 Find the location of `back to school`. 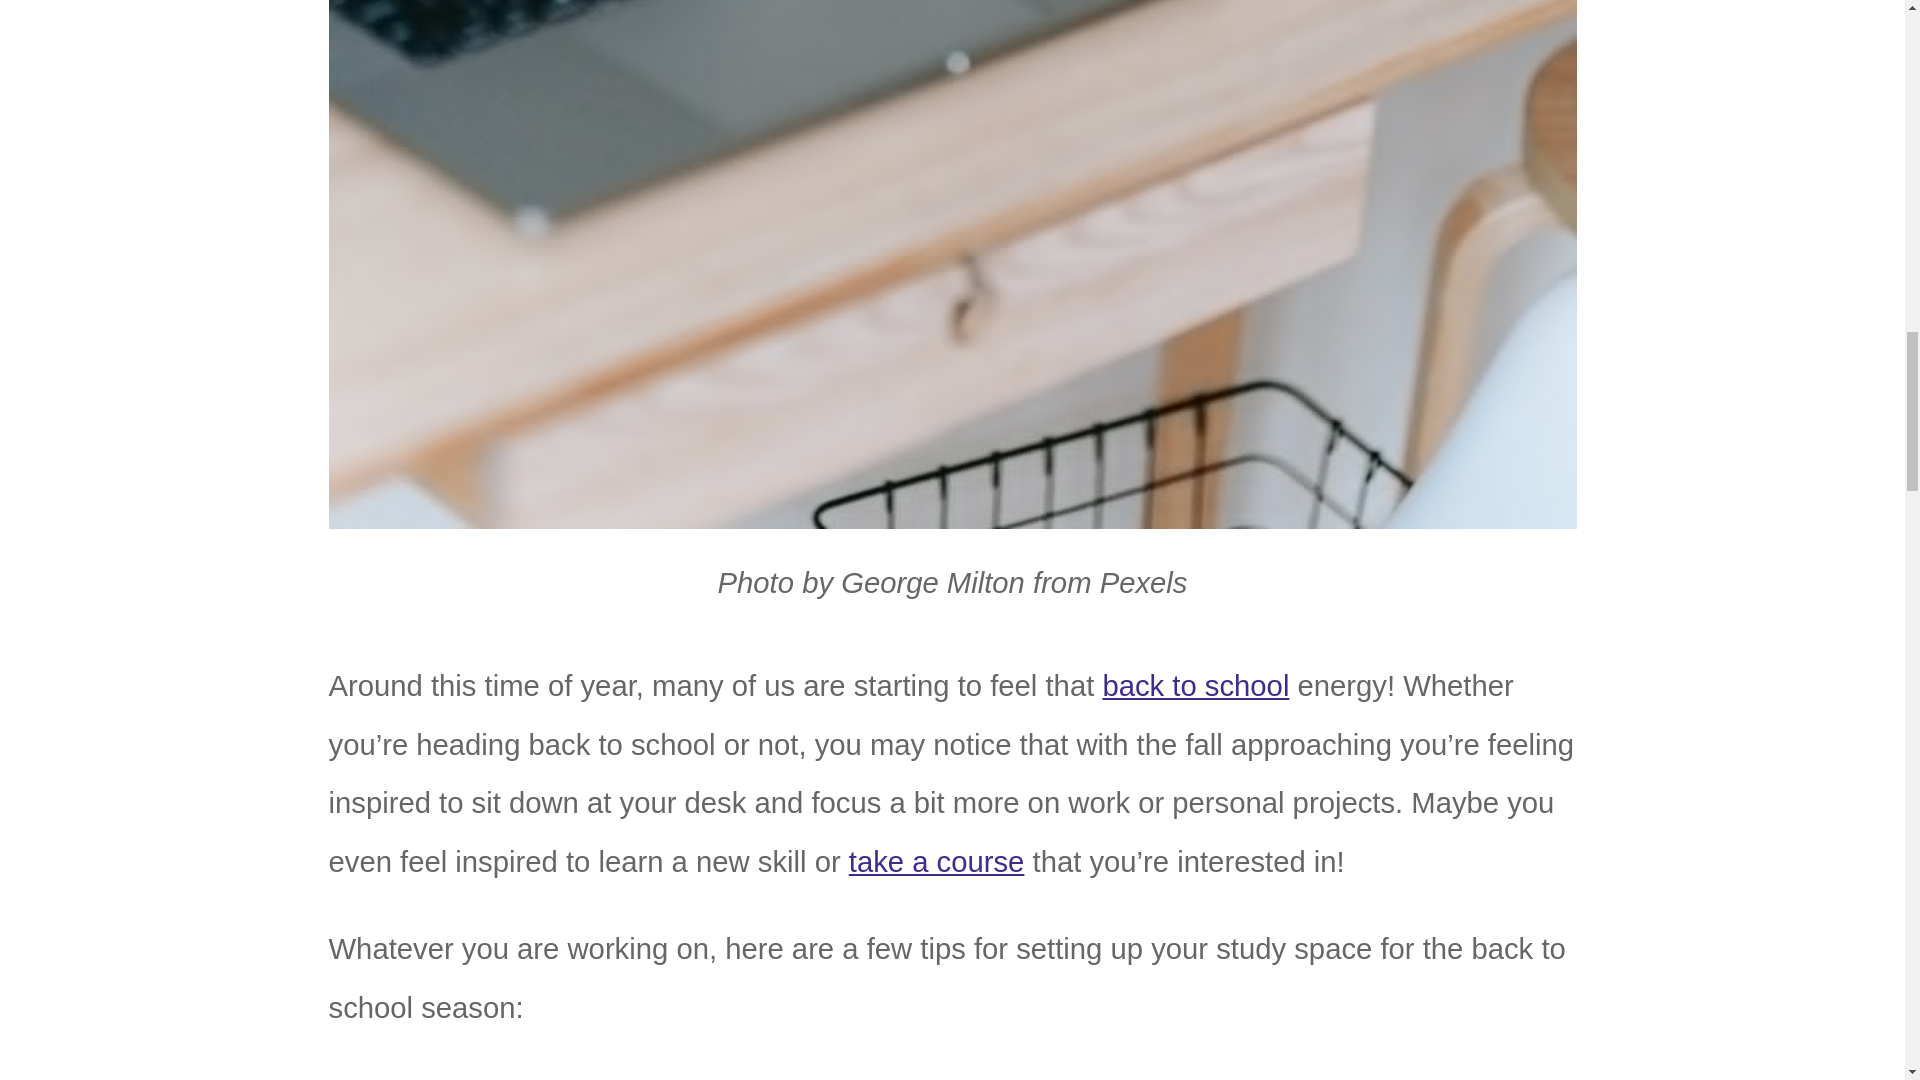

back to school is located at coordinates (1195, 686).